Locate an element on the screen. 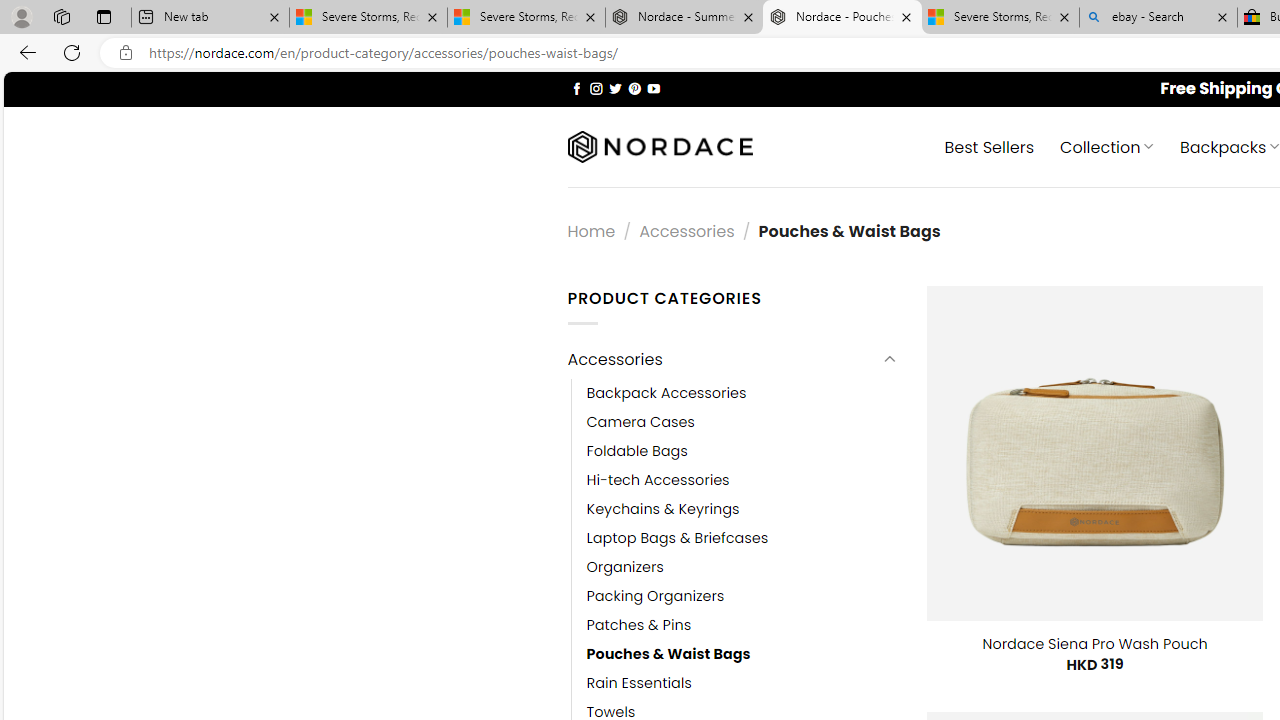 This screenshot has width=1280, height=720. Hi-tech Accessories is located at coordinates (742, 480).